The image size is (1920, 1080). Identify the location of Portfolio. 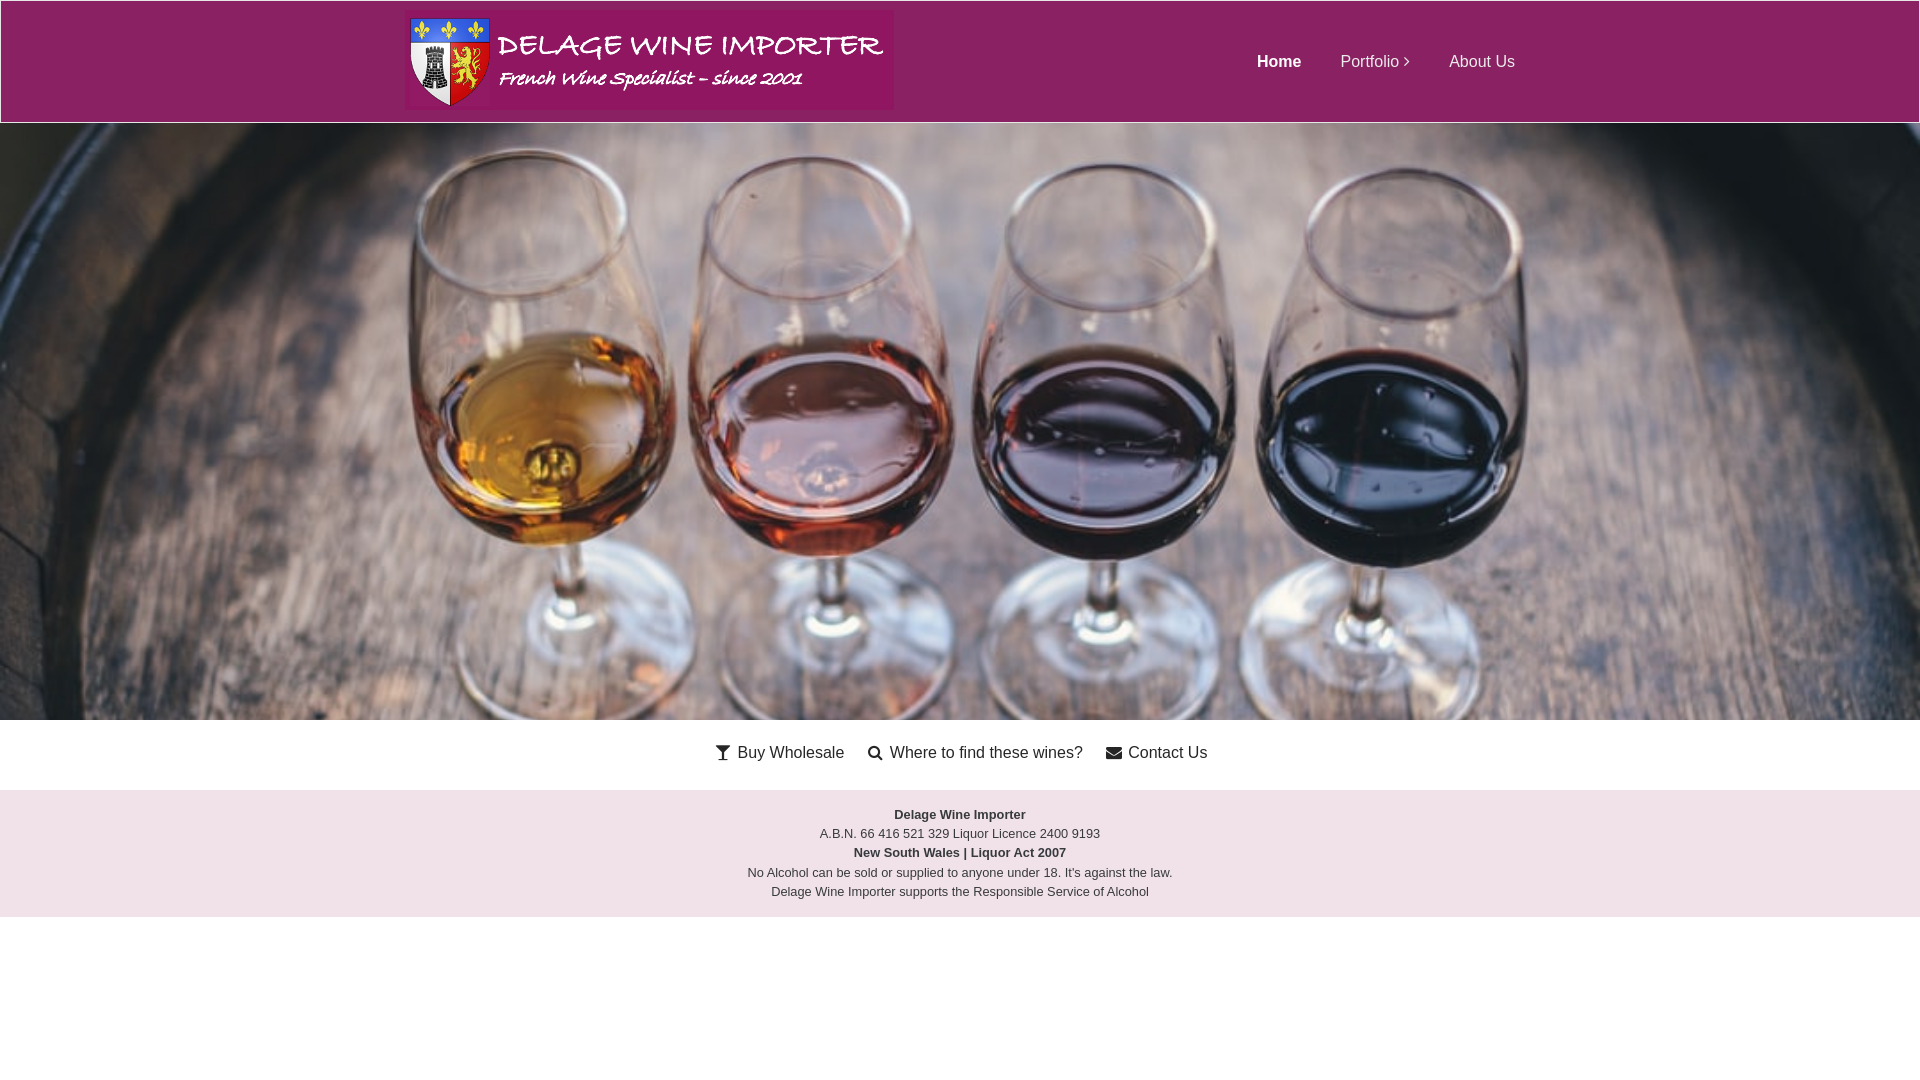
(1375, 62).